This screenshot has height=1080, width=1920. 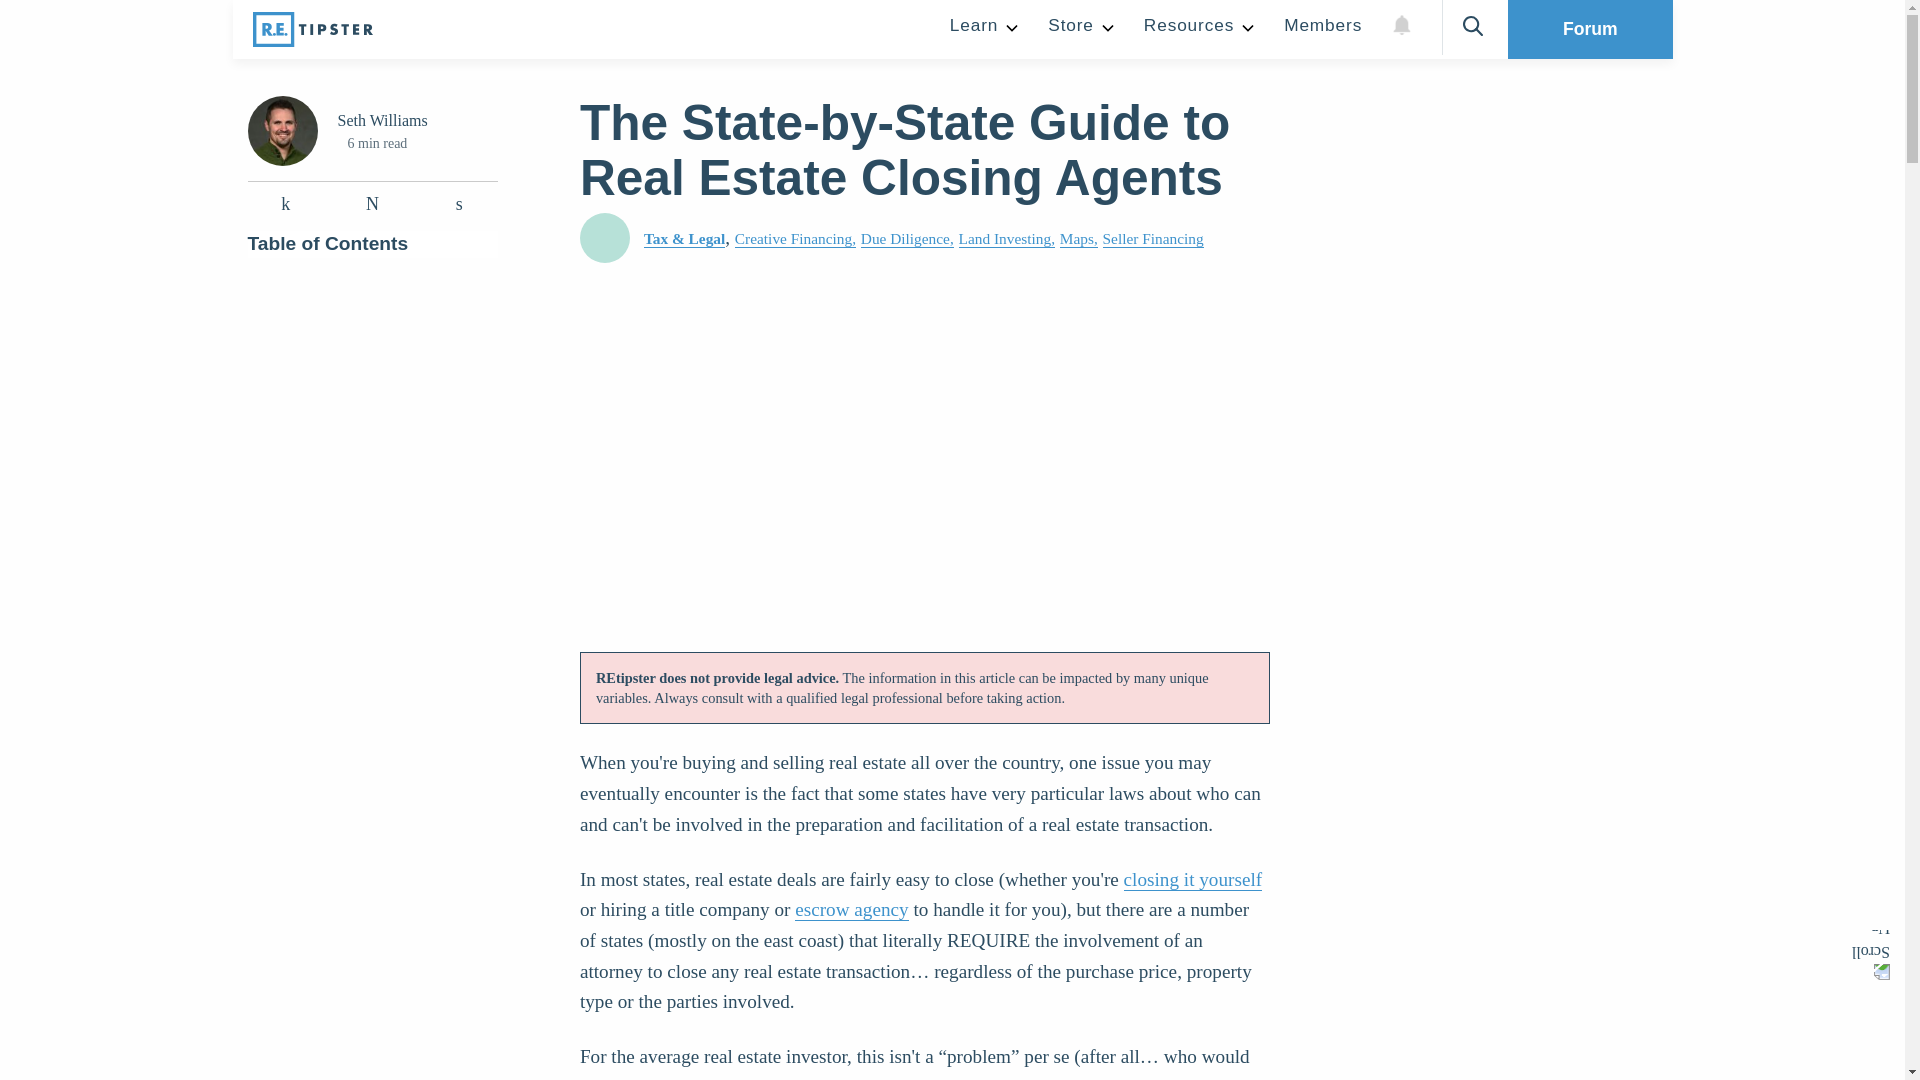 What do you see at coordinates (382, 120) in the screenshot?
I see `Posts by Seth Williams` at bounding box center [382, 120].